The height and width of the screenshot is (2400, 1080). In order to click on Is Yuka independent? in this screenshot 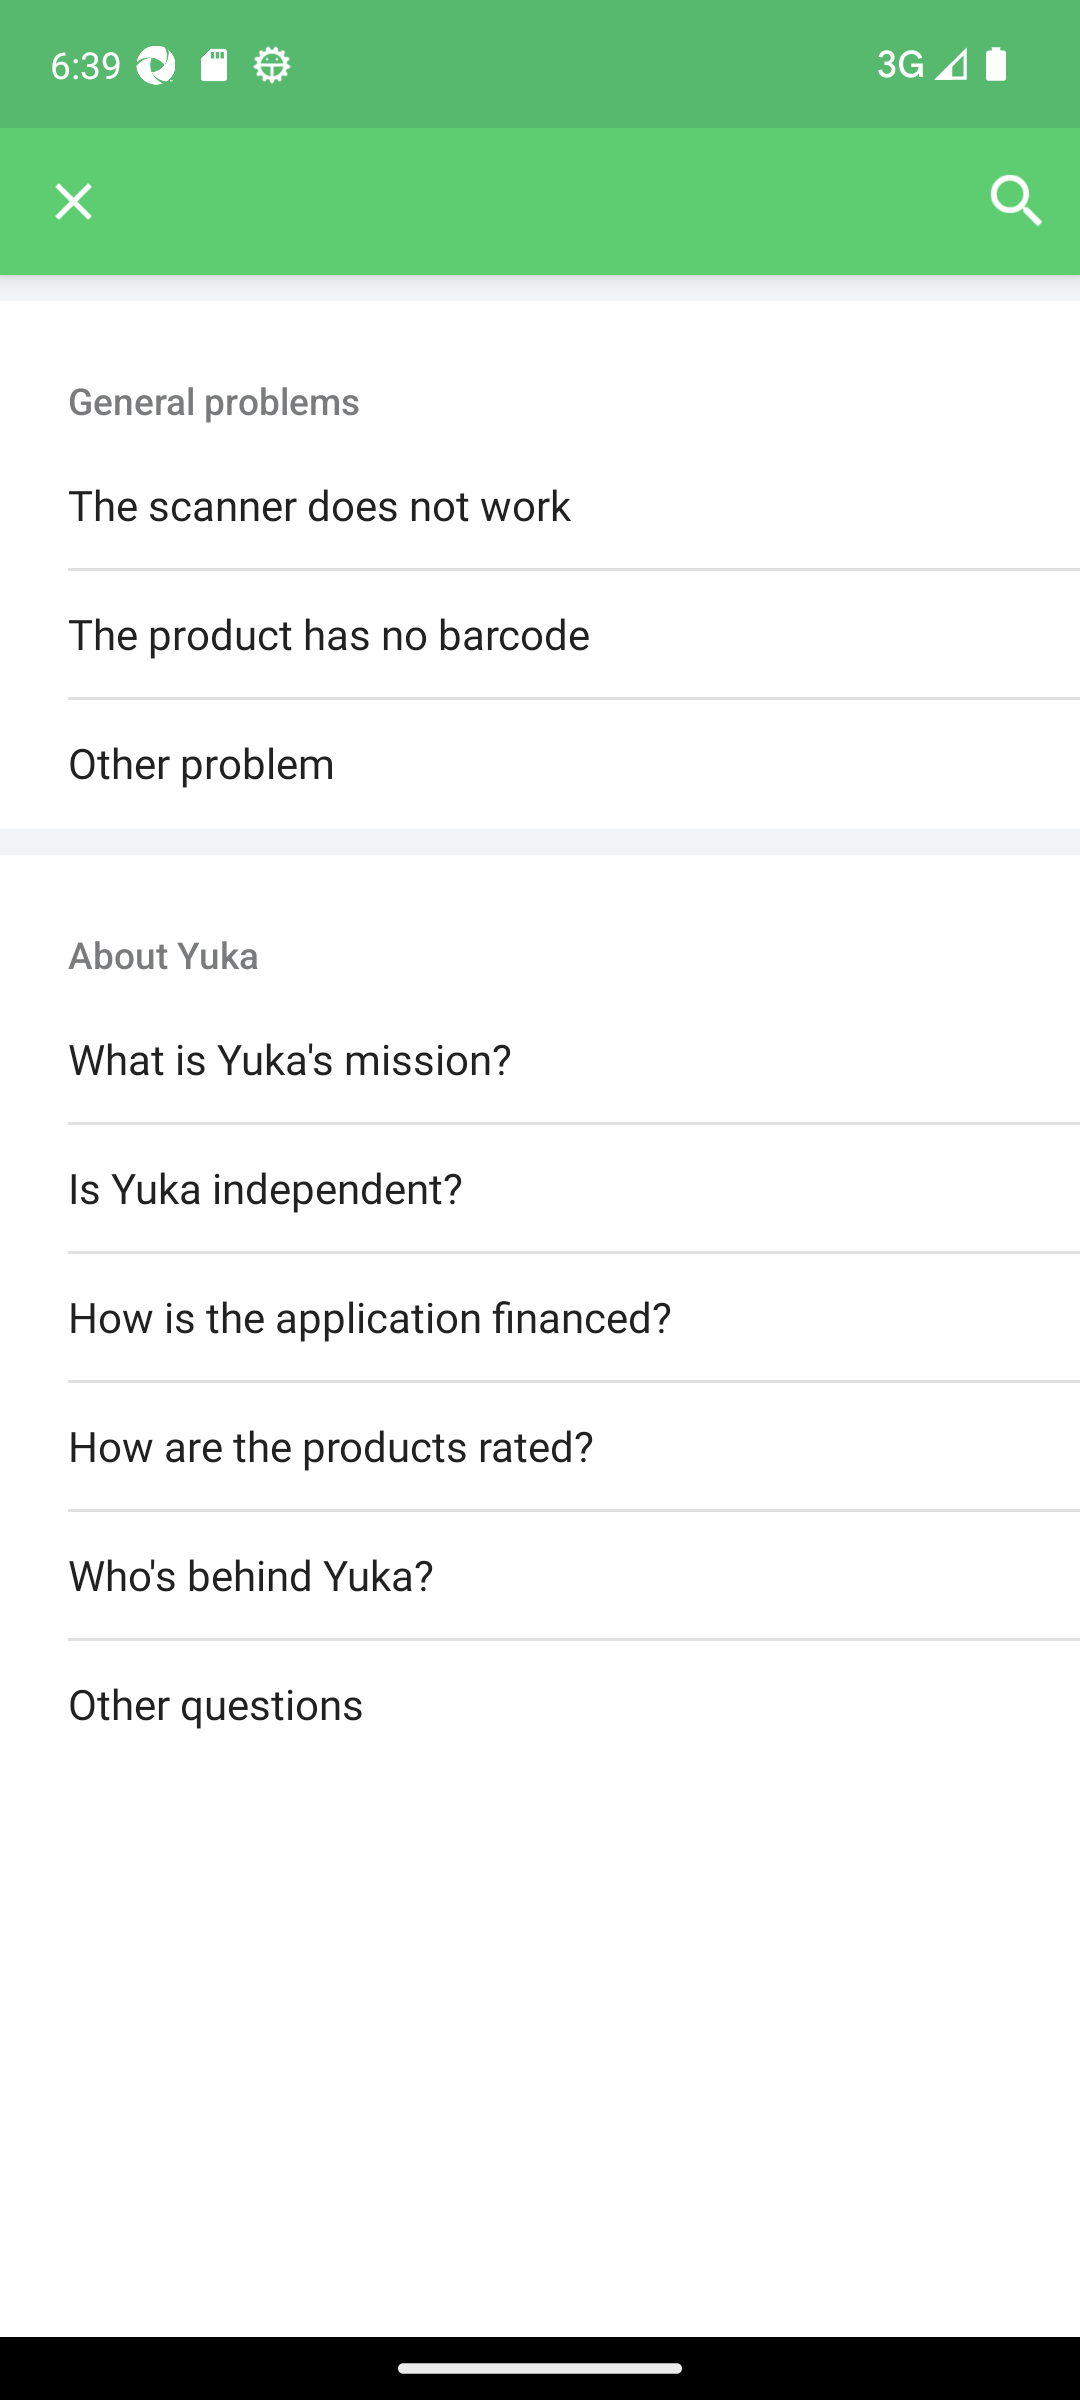, I will do `click(540, 1188)`.